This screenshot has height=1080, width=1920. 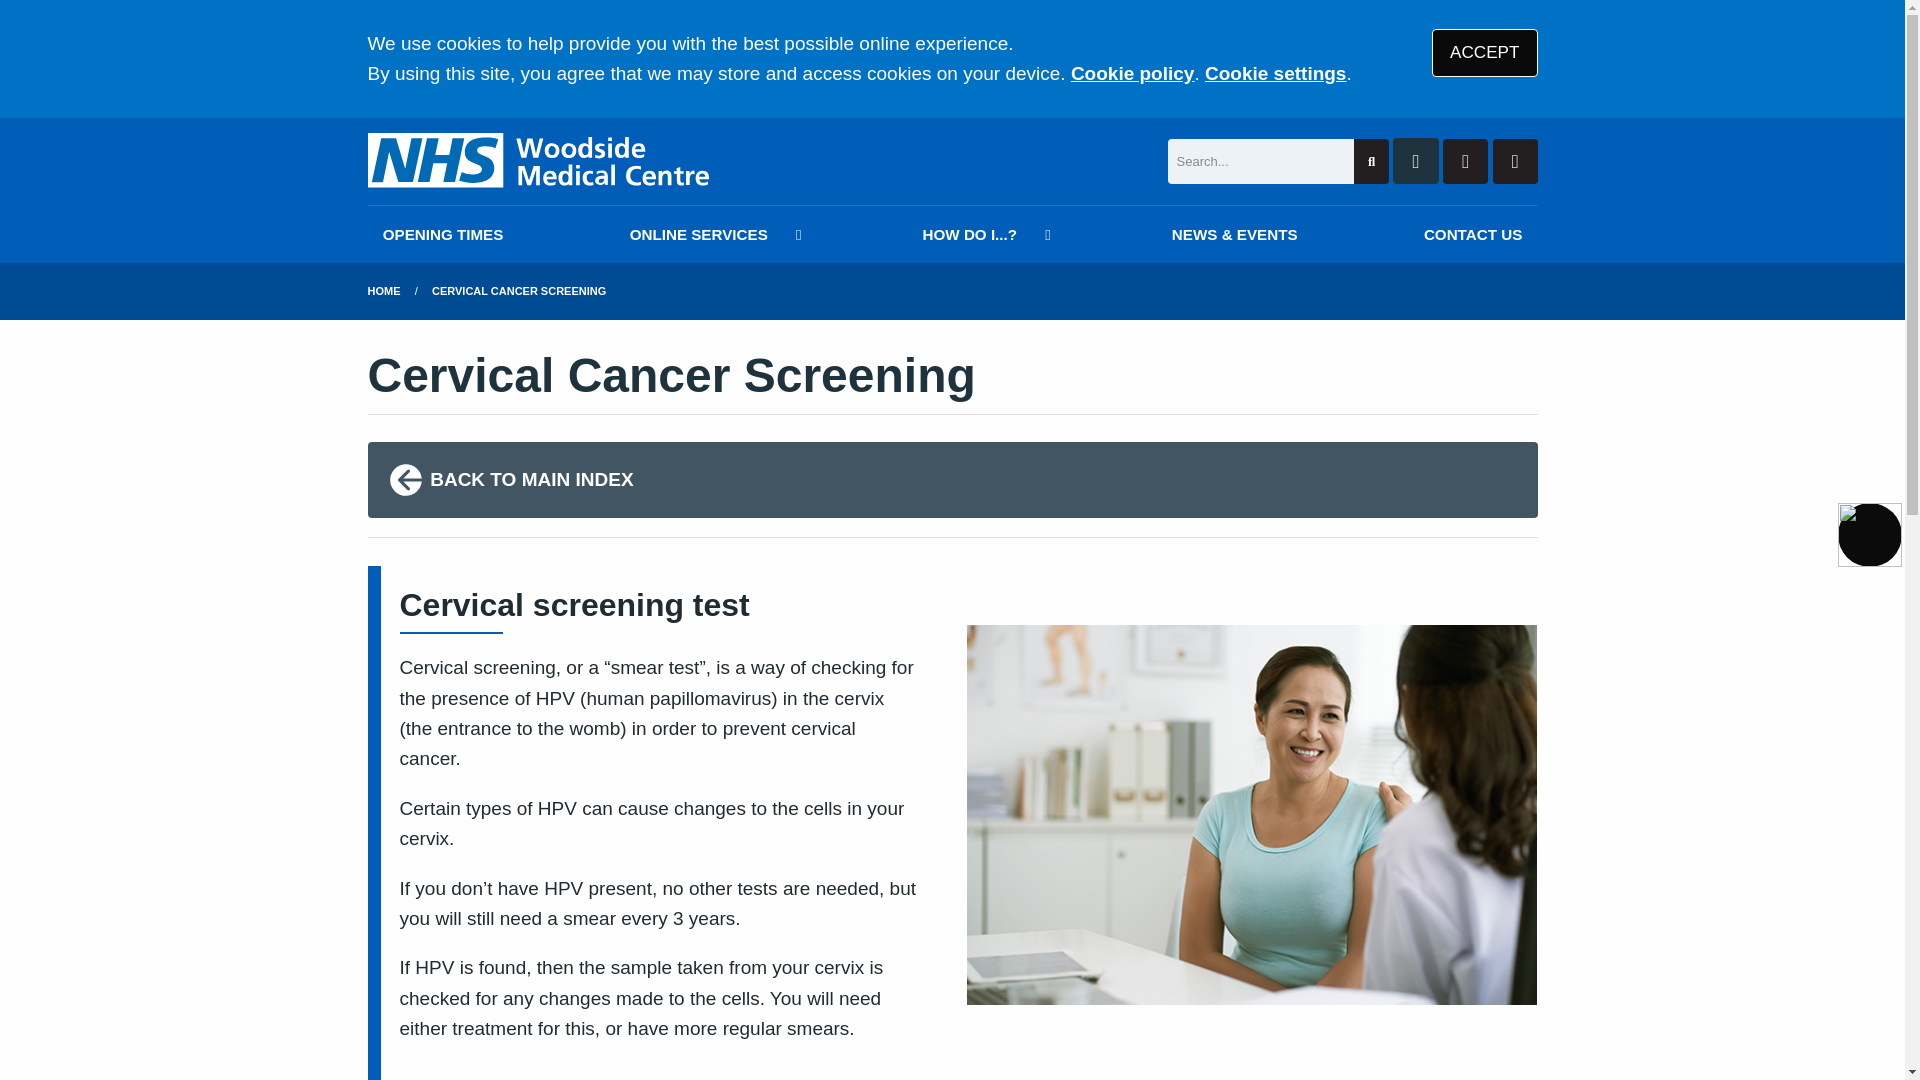 I want to click on Cookie settings, so click(x=1275, y=73).